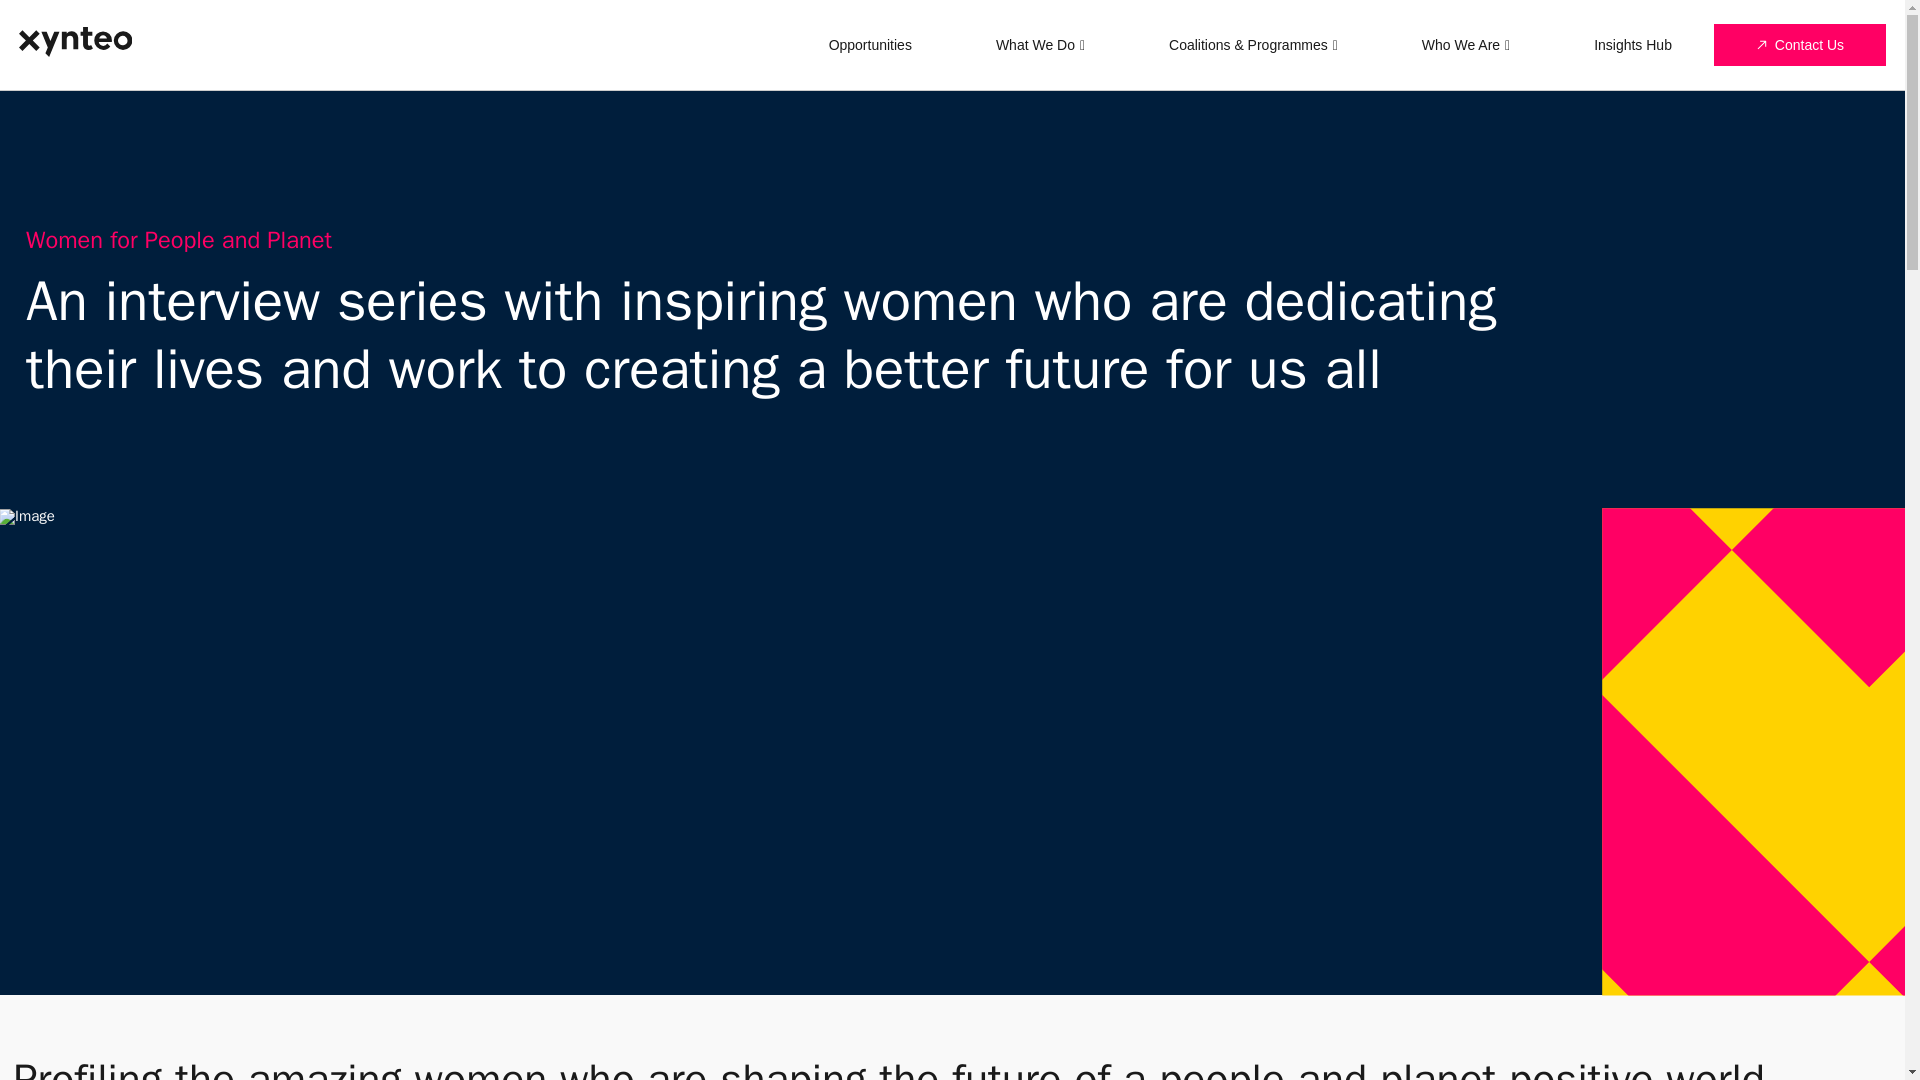  What do you see at coordinates (1466, 44) in the screenshot?
I see `Who We Are` at bounding box center [1466, 44].